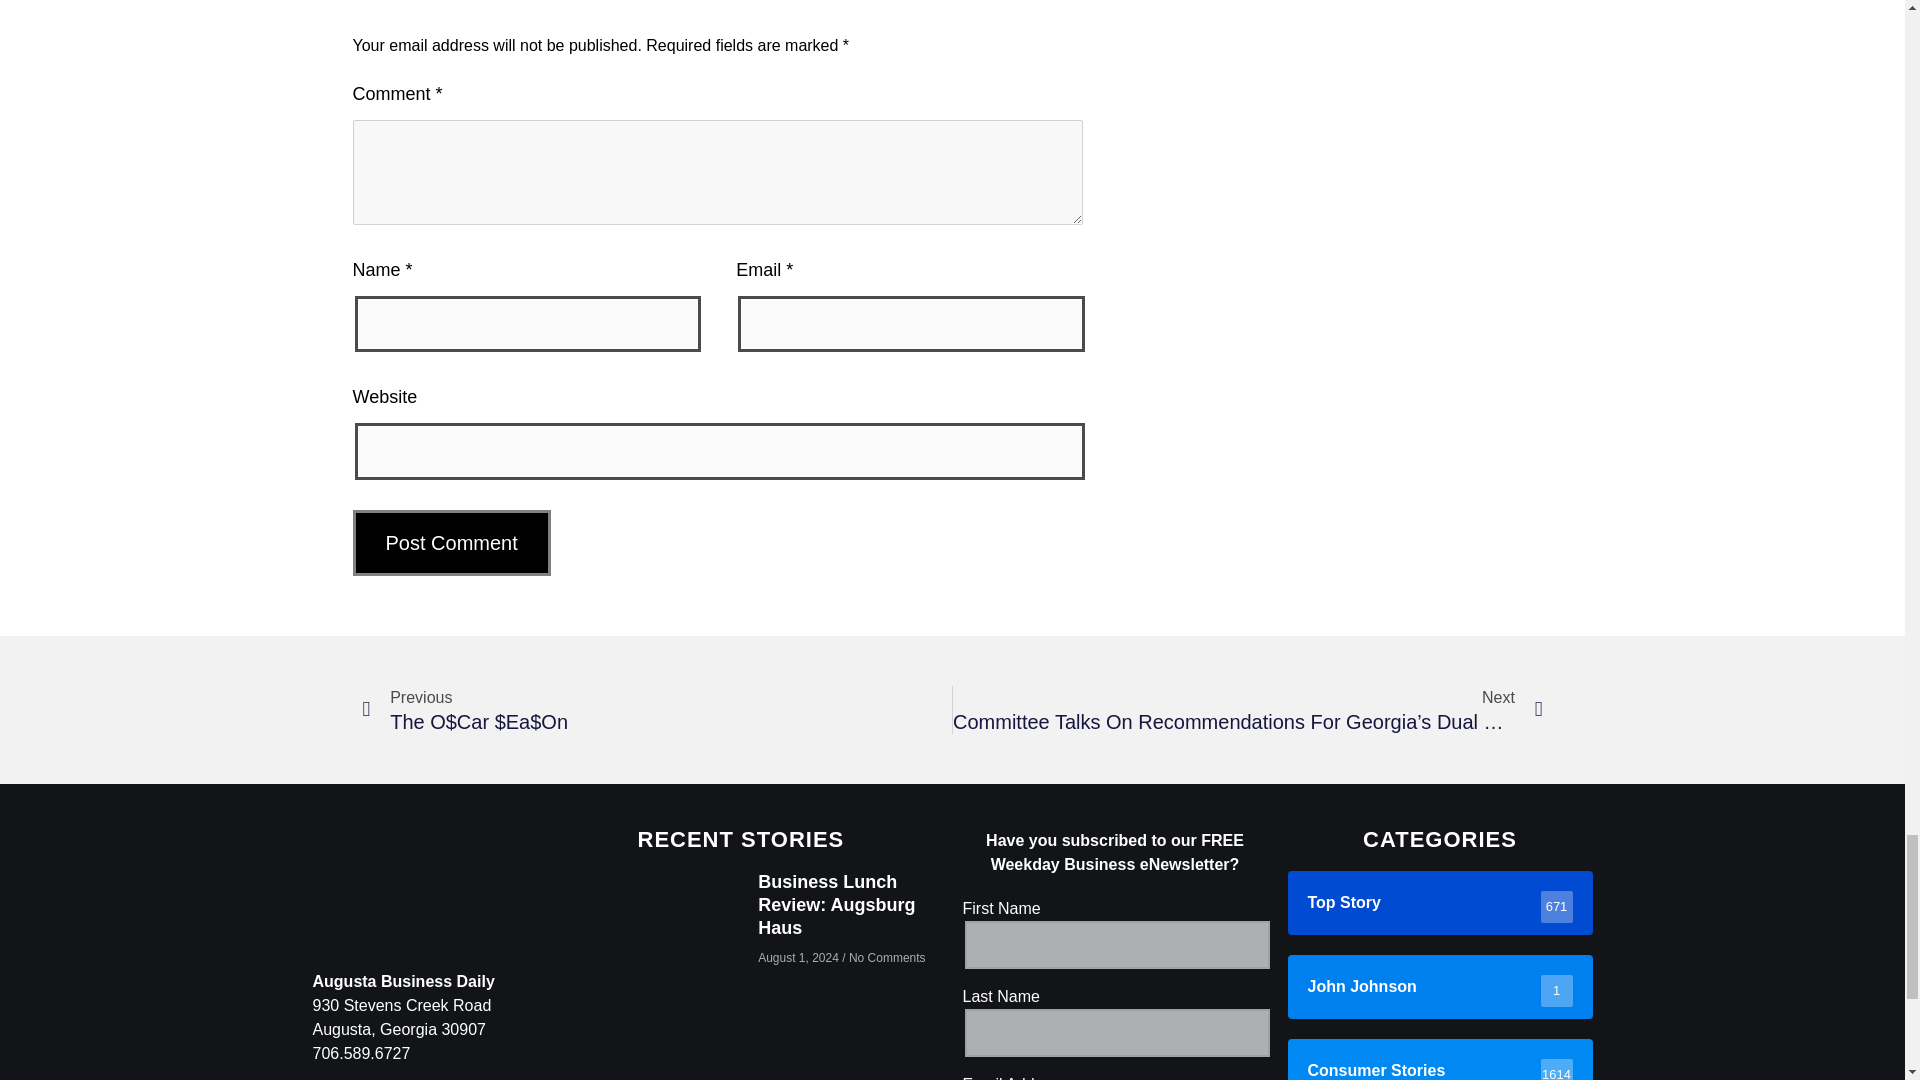 This screenshot has width=1920, height=1080. What do you see at coordinates (450, 542) in the screenshot?
I see `Post Comment` at bounding box center [450, 542].